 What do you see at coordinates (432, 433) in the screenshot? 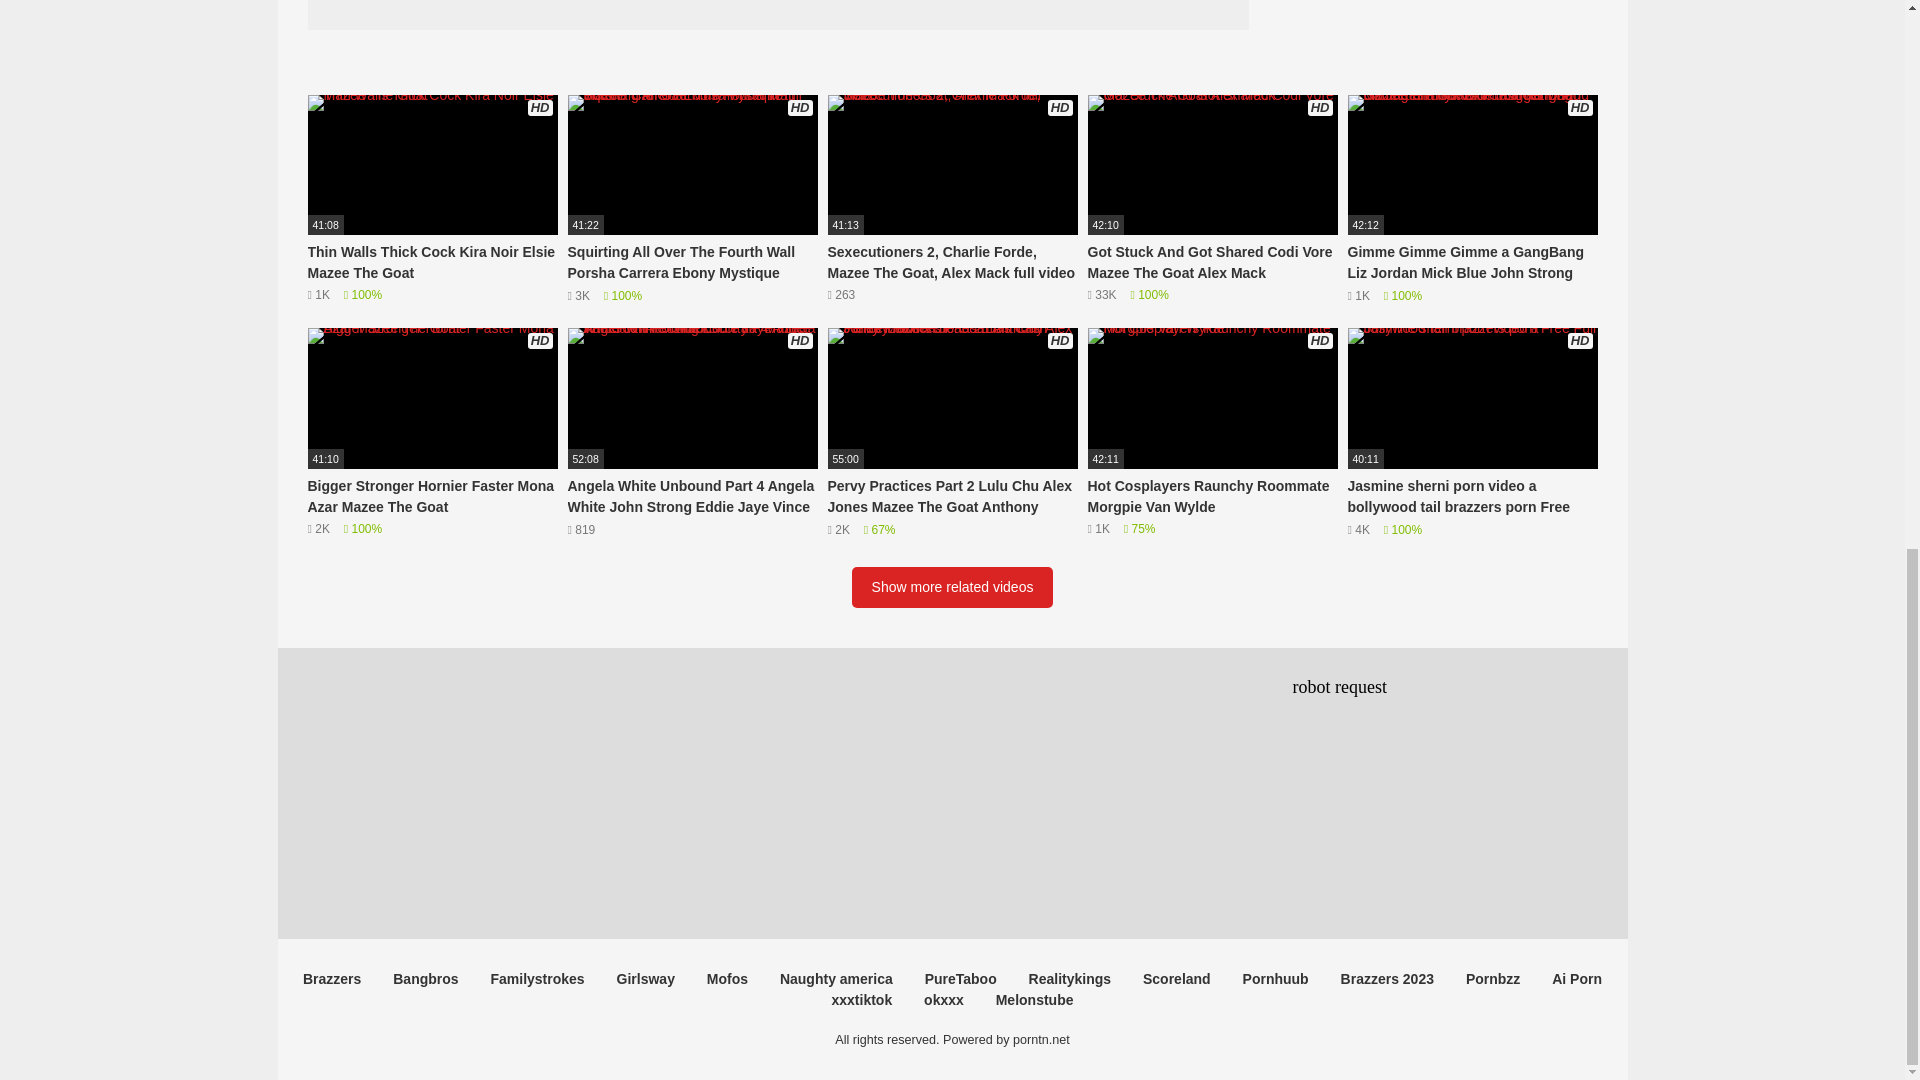
I see `Bigger Stronger Hornier Faster Mona Azar Mazee The Goat` at bounding box center [432, 433].